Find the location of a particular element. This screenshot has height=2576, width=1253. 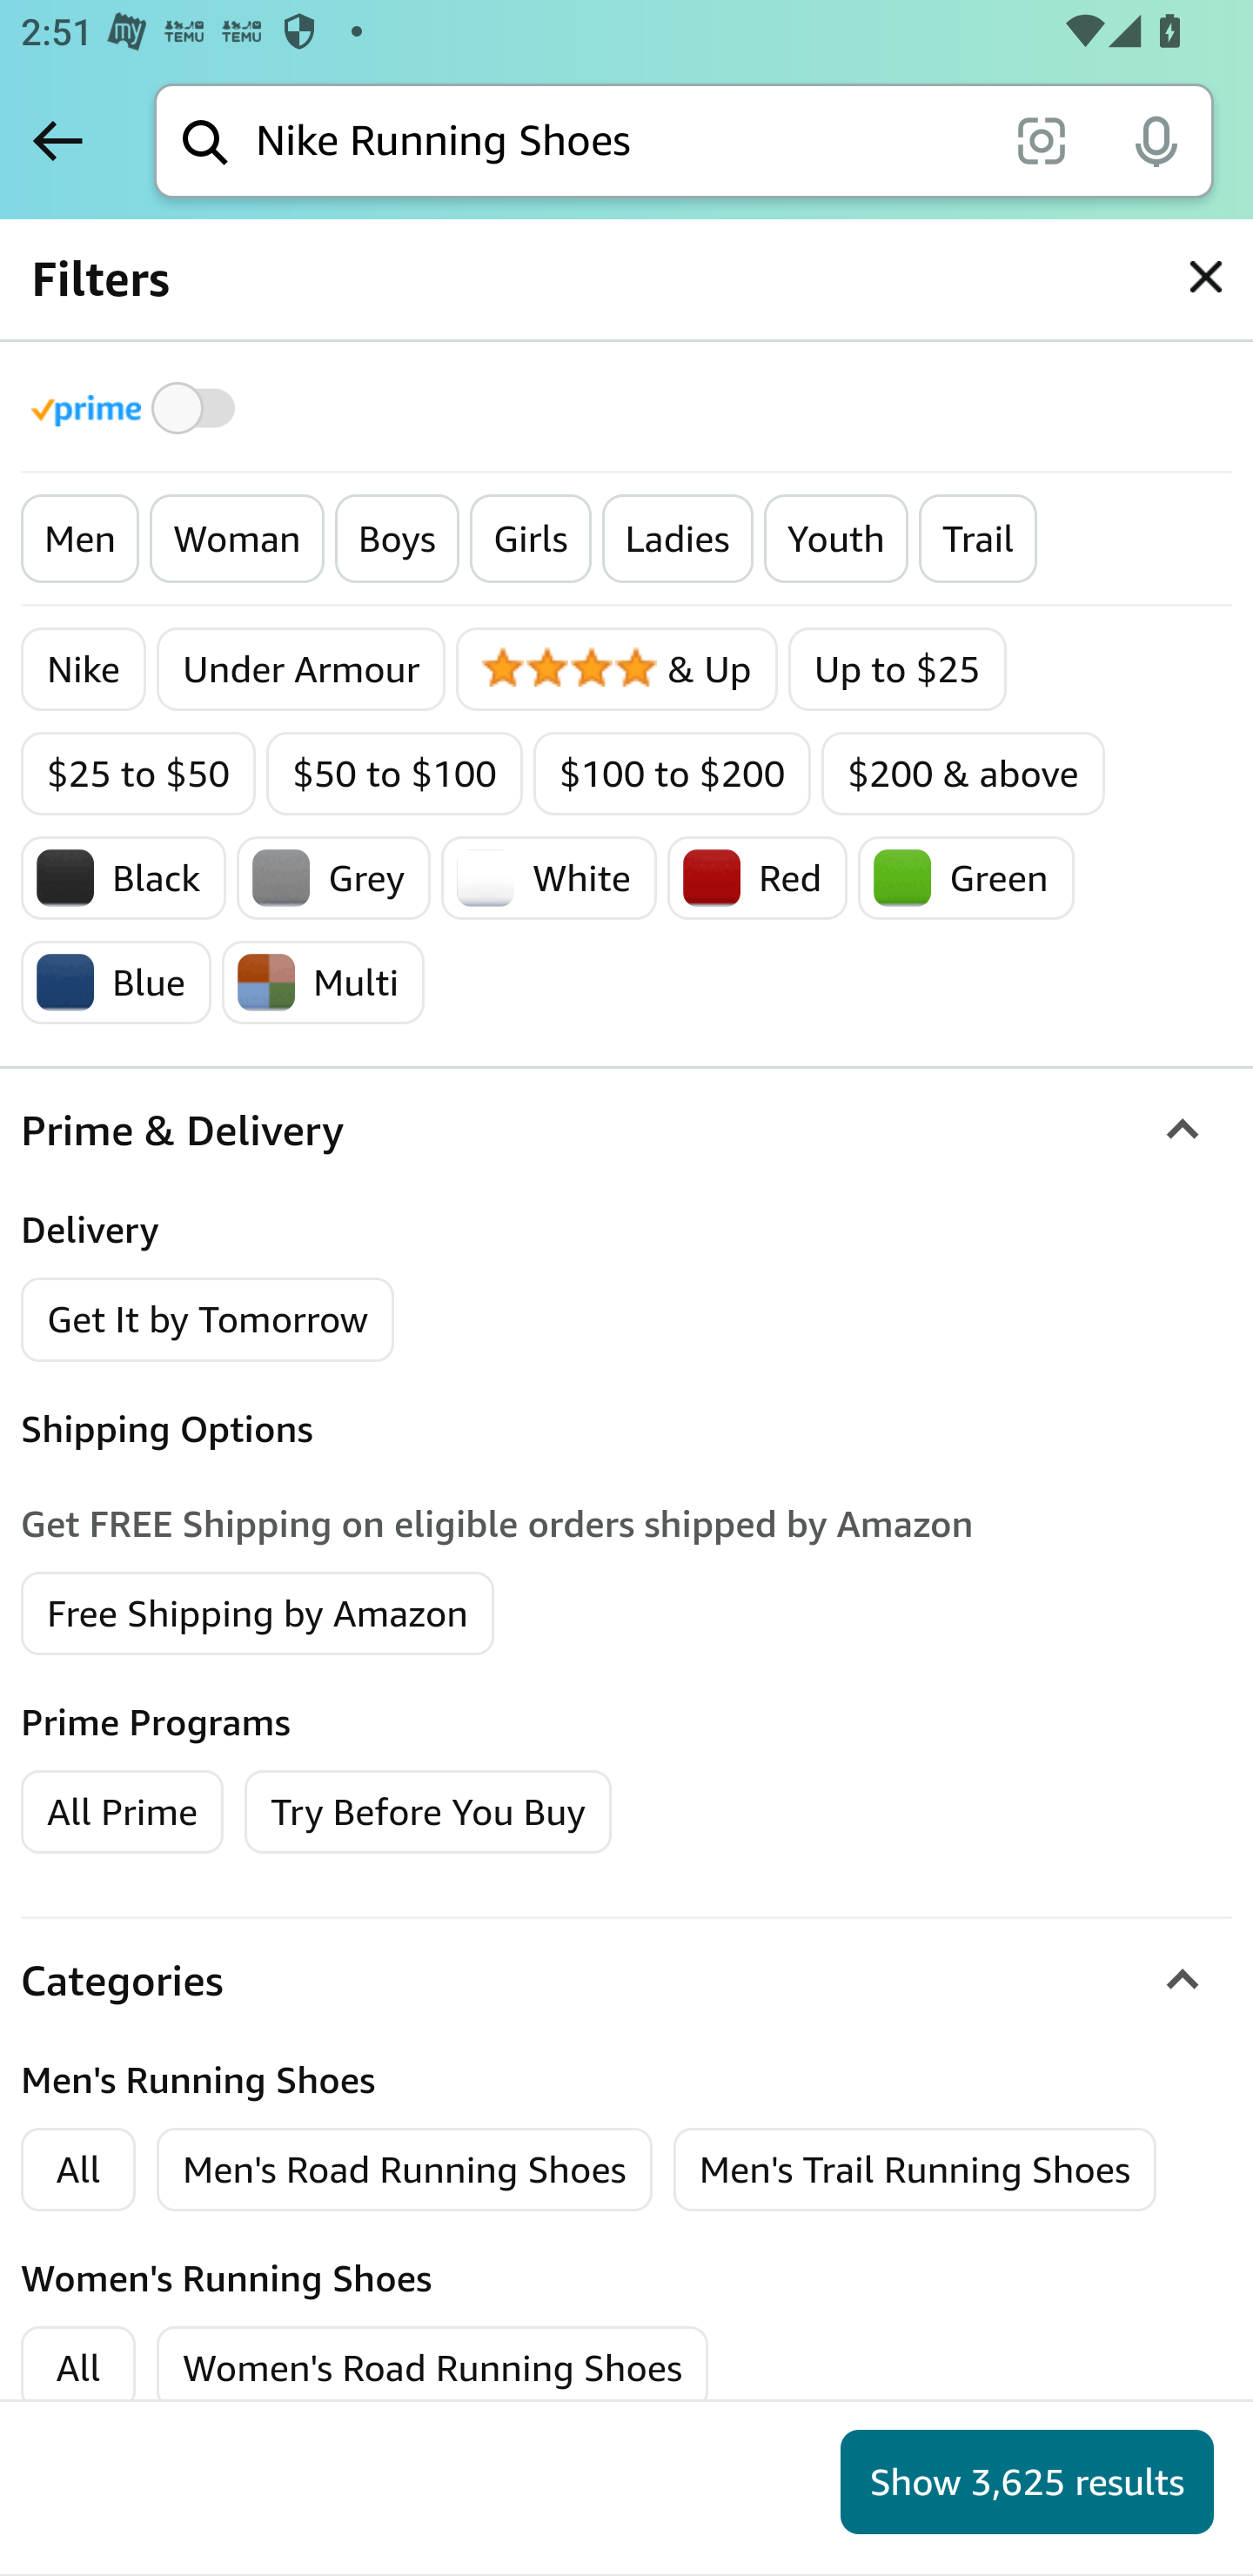

Nike is located at coordinates (85, 669).